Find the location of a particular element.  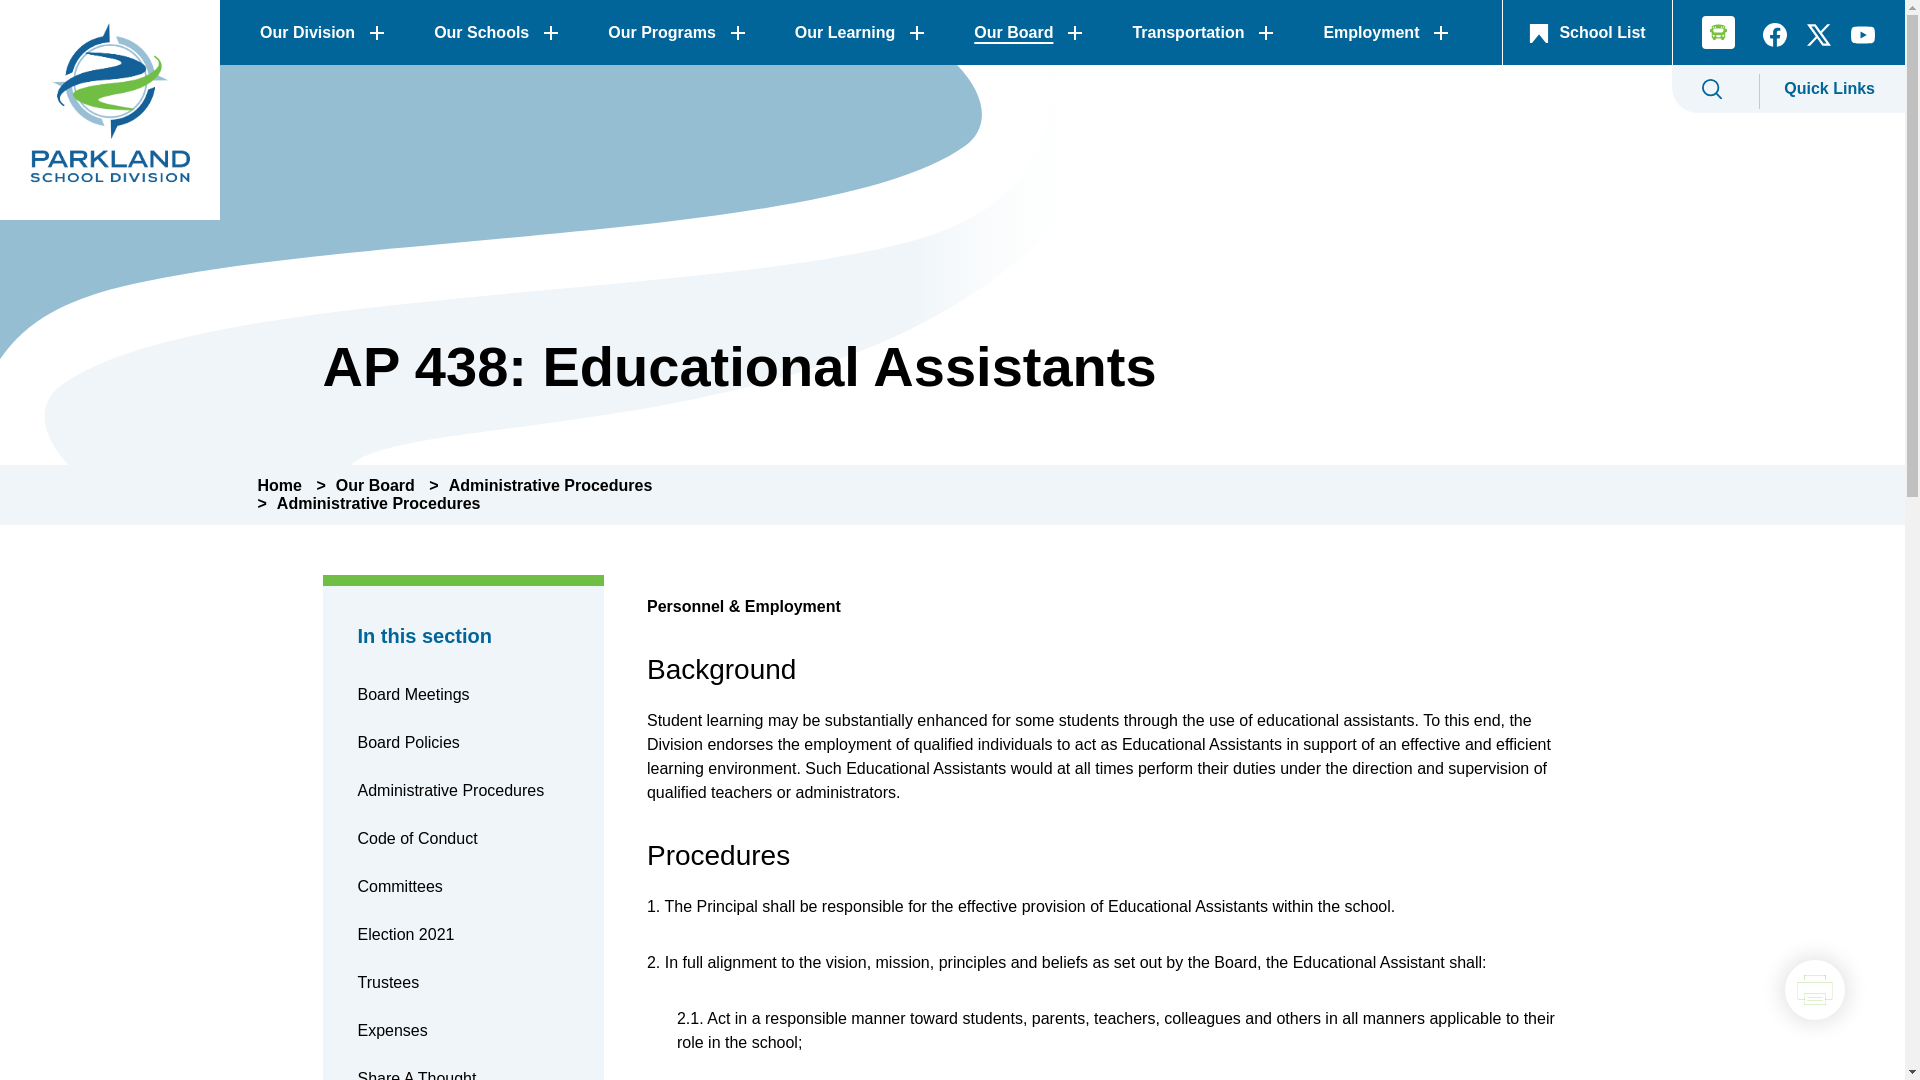

Parkland School Division is located at coordinates (110, 110).